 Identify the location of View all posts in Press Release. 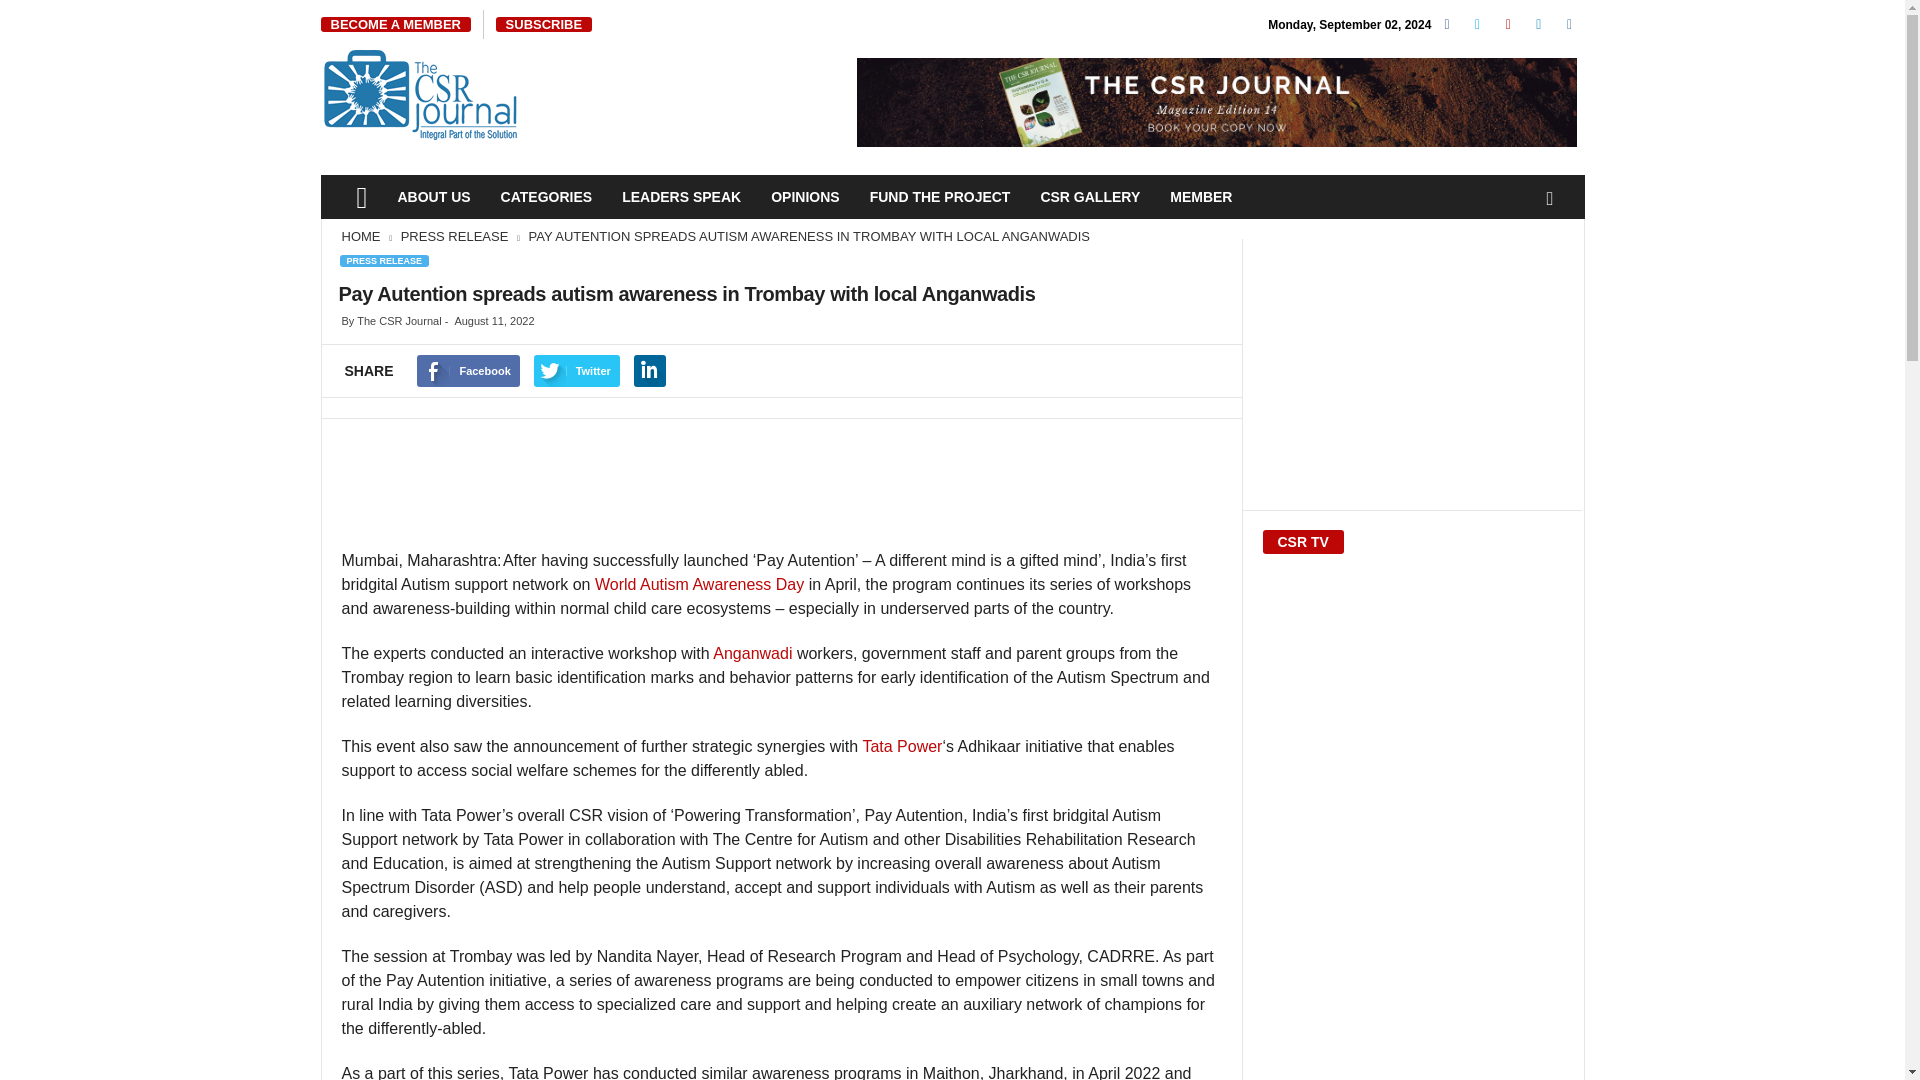
(456, 236).